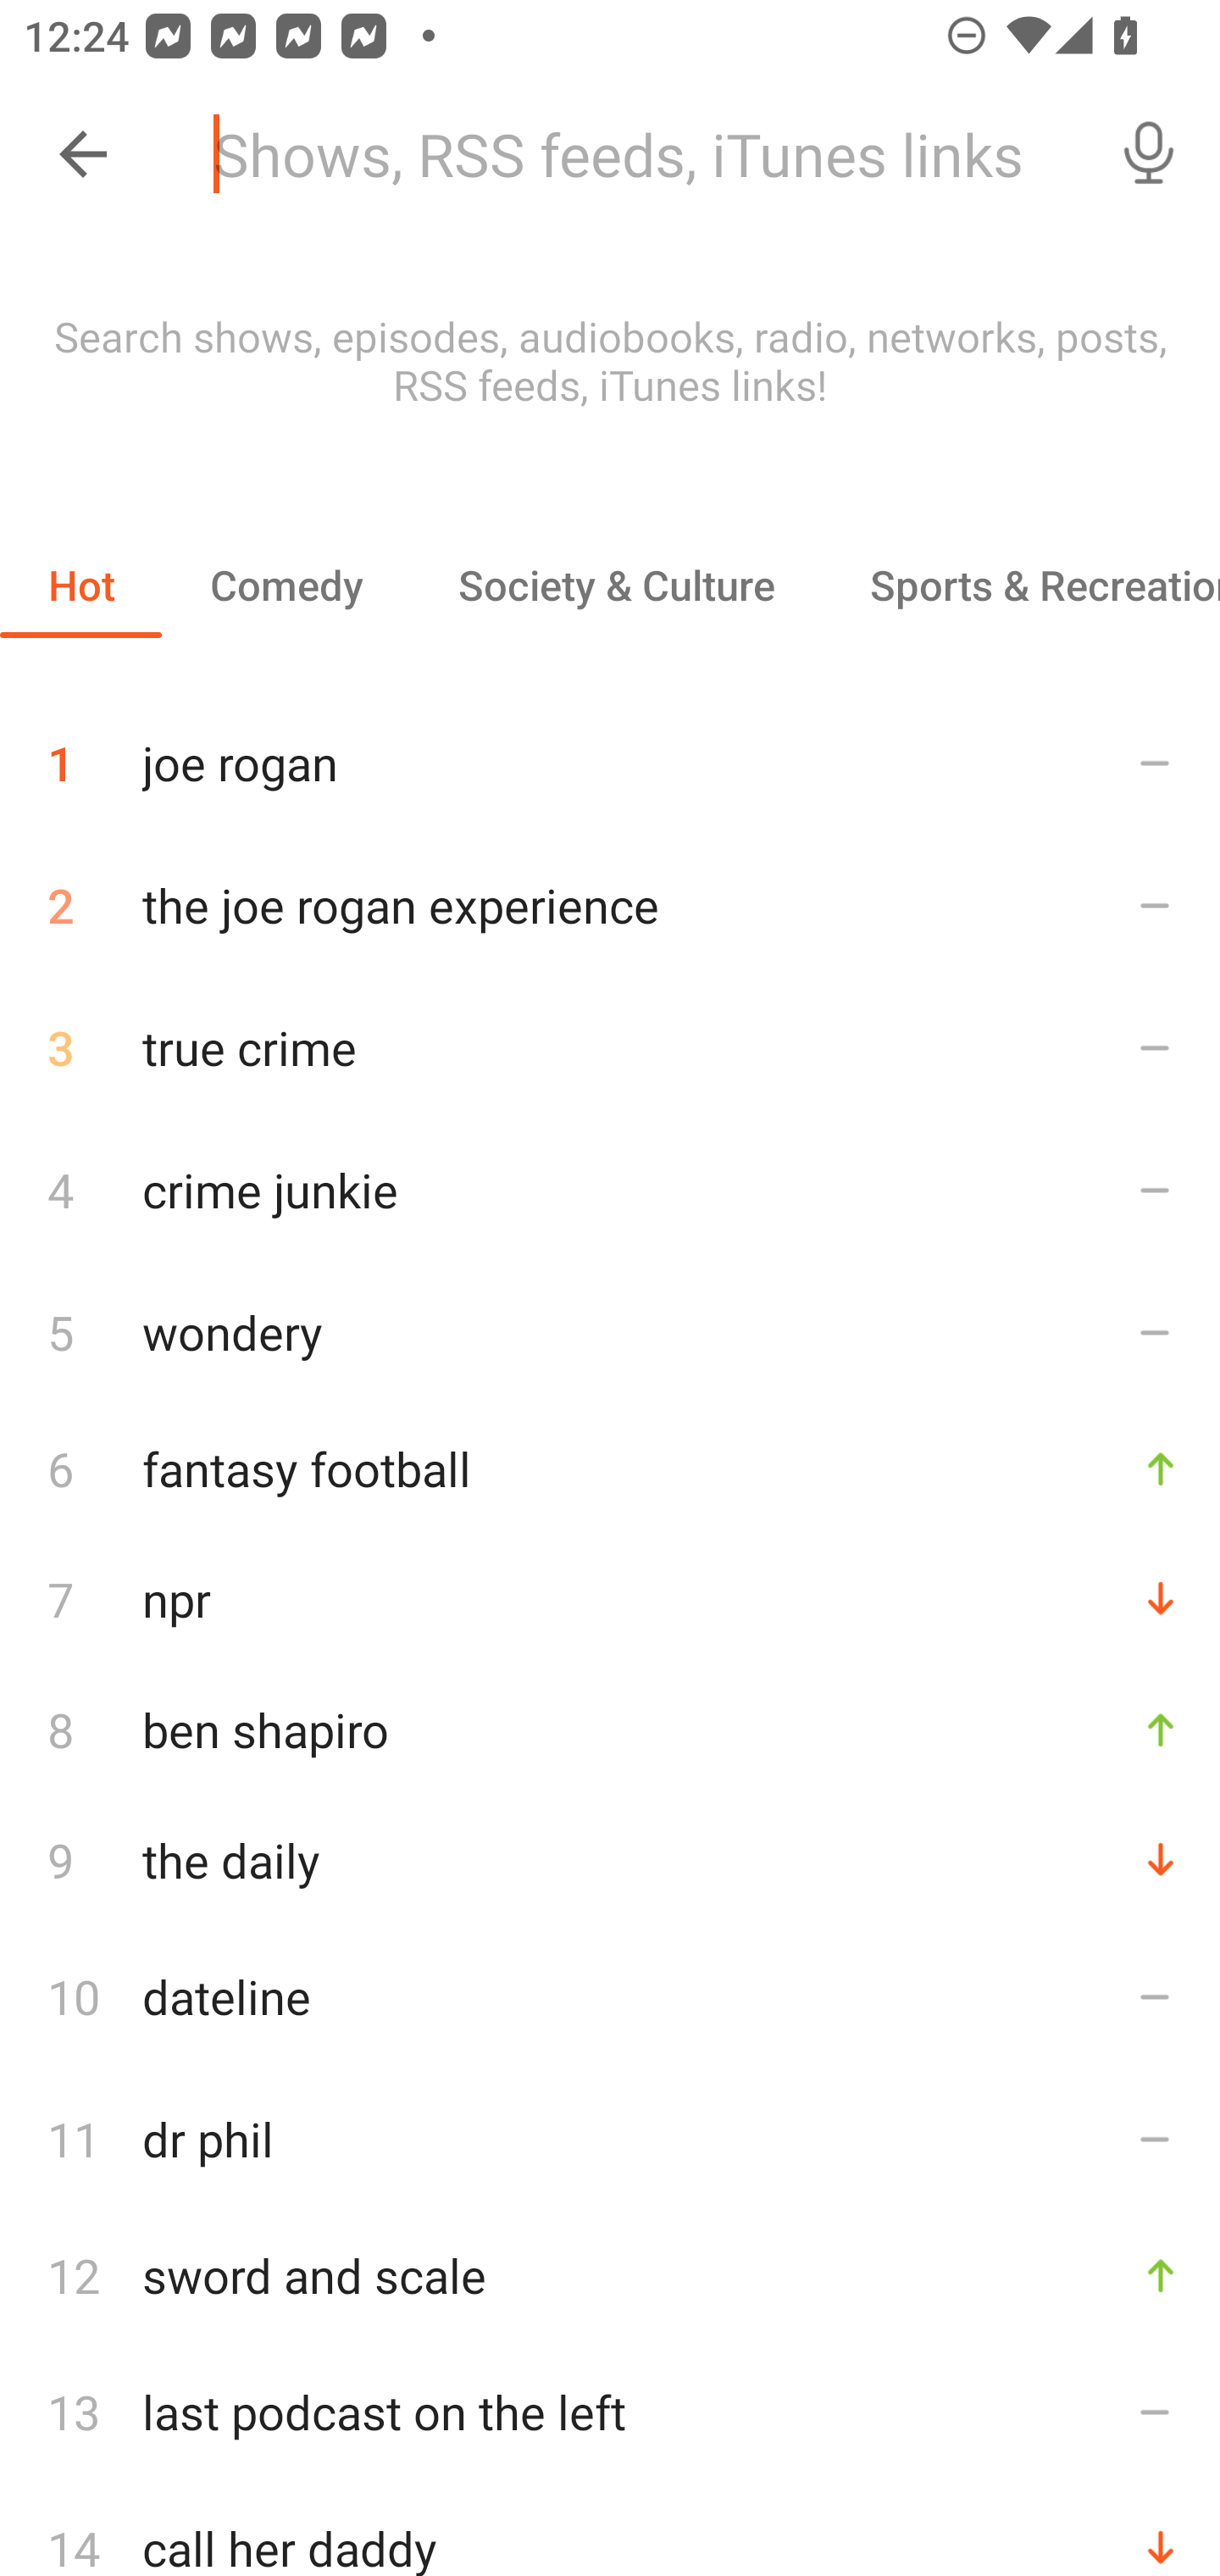 The width and height of the screenshot is (1220, 2576). What do you see at coordinates (610, 751) in the screenshot?
I see `1 joe rogan` at bounding box center [610, 751].